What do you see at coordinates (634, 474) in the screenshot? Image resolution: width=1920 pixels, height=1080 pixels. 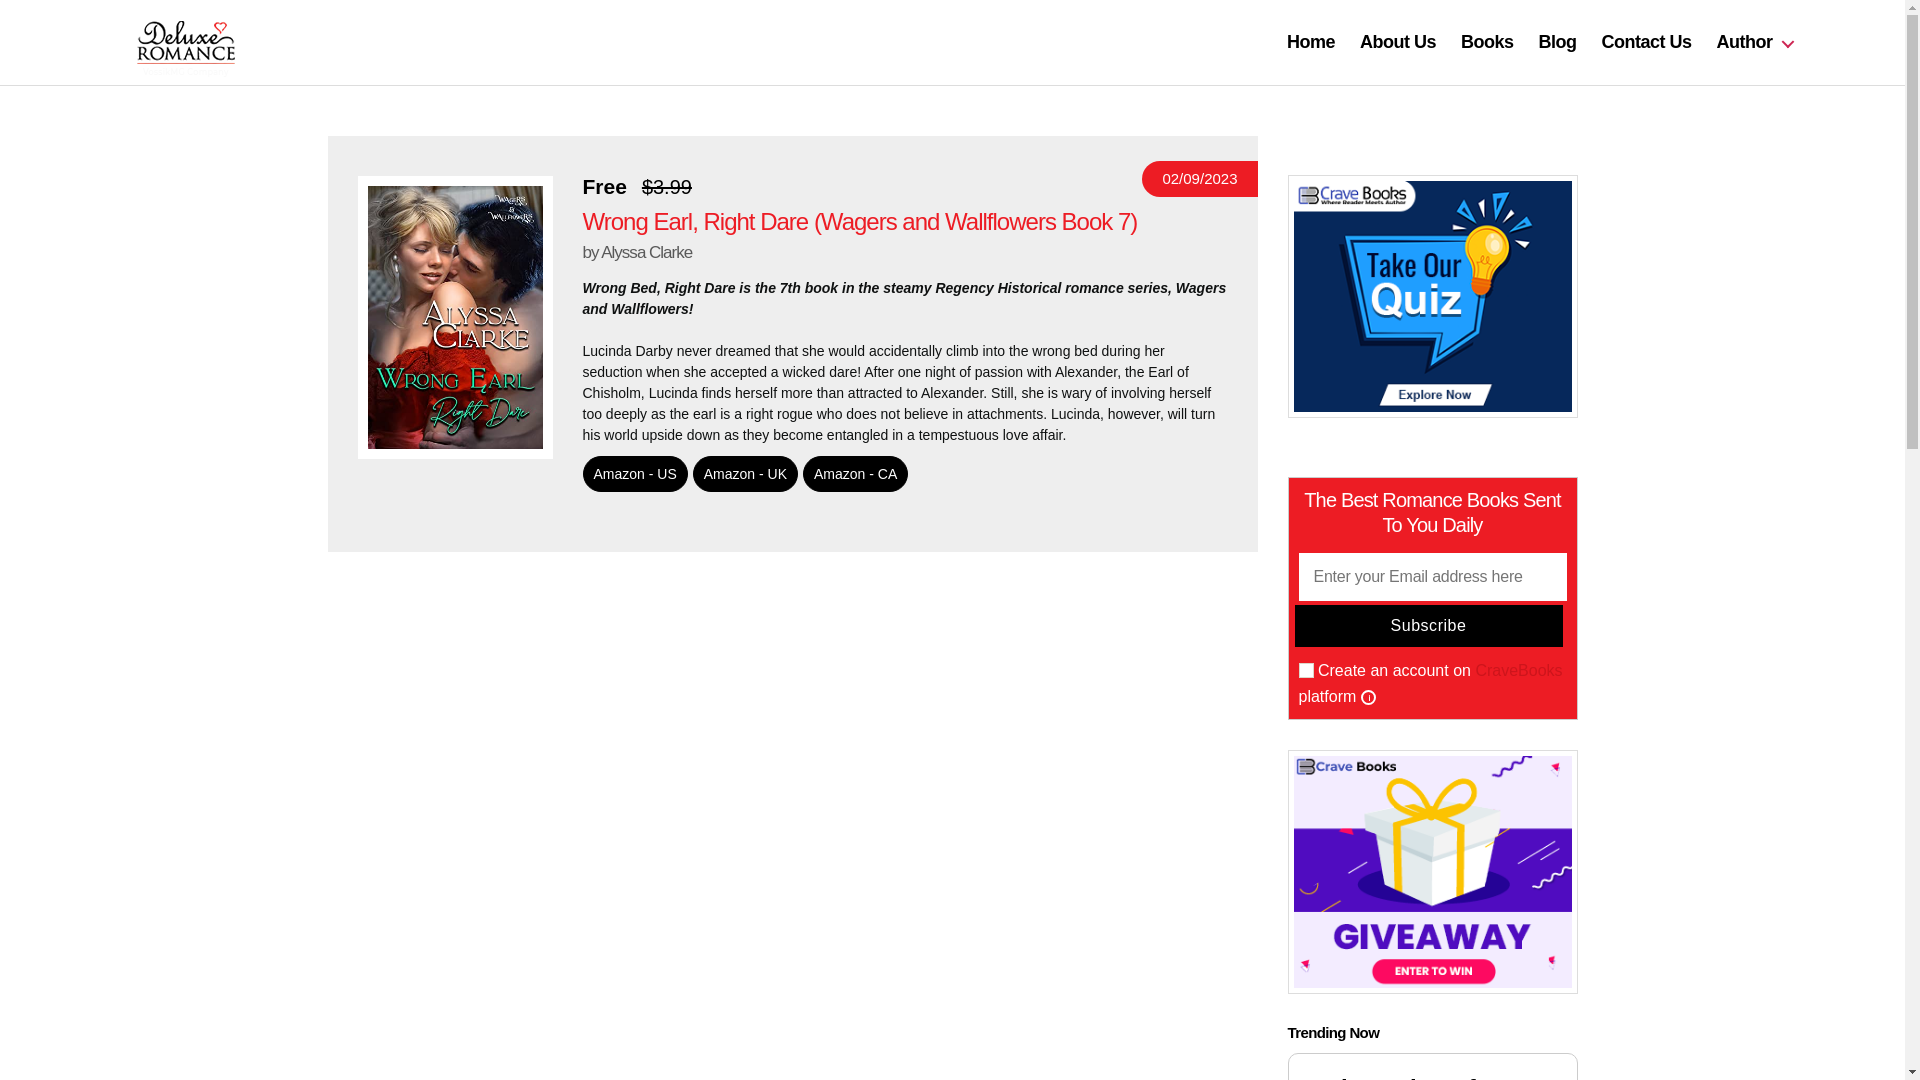 I see `Amazon - US` at bounding box center [634, 474].